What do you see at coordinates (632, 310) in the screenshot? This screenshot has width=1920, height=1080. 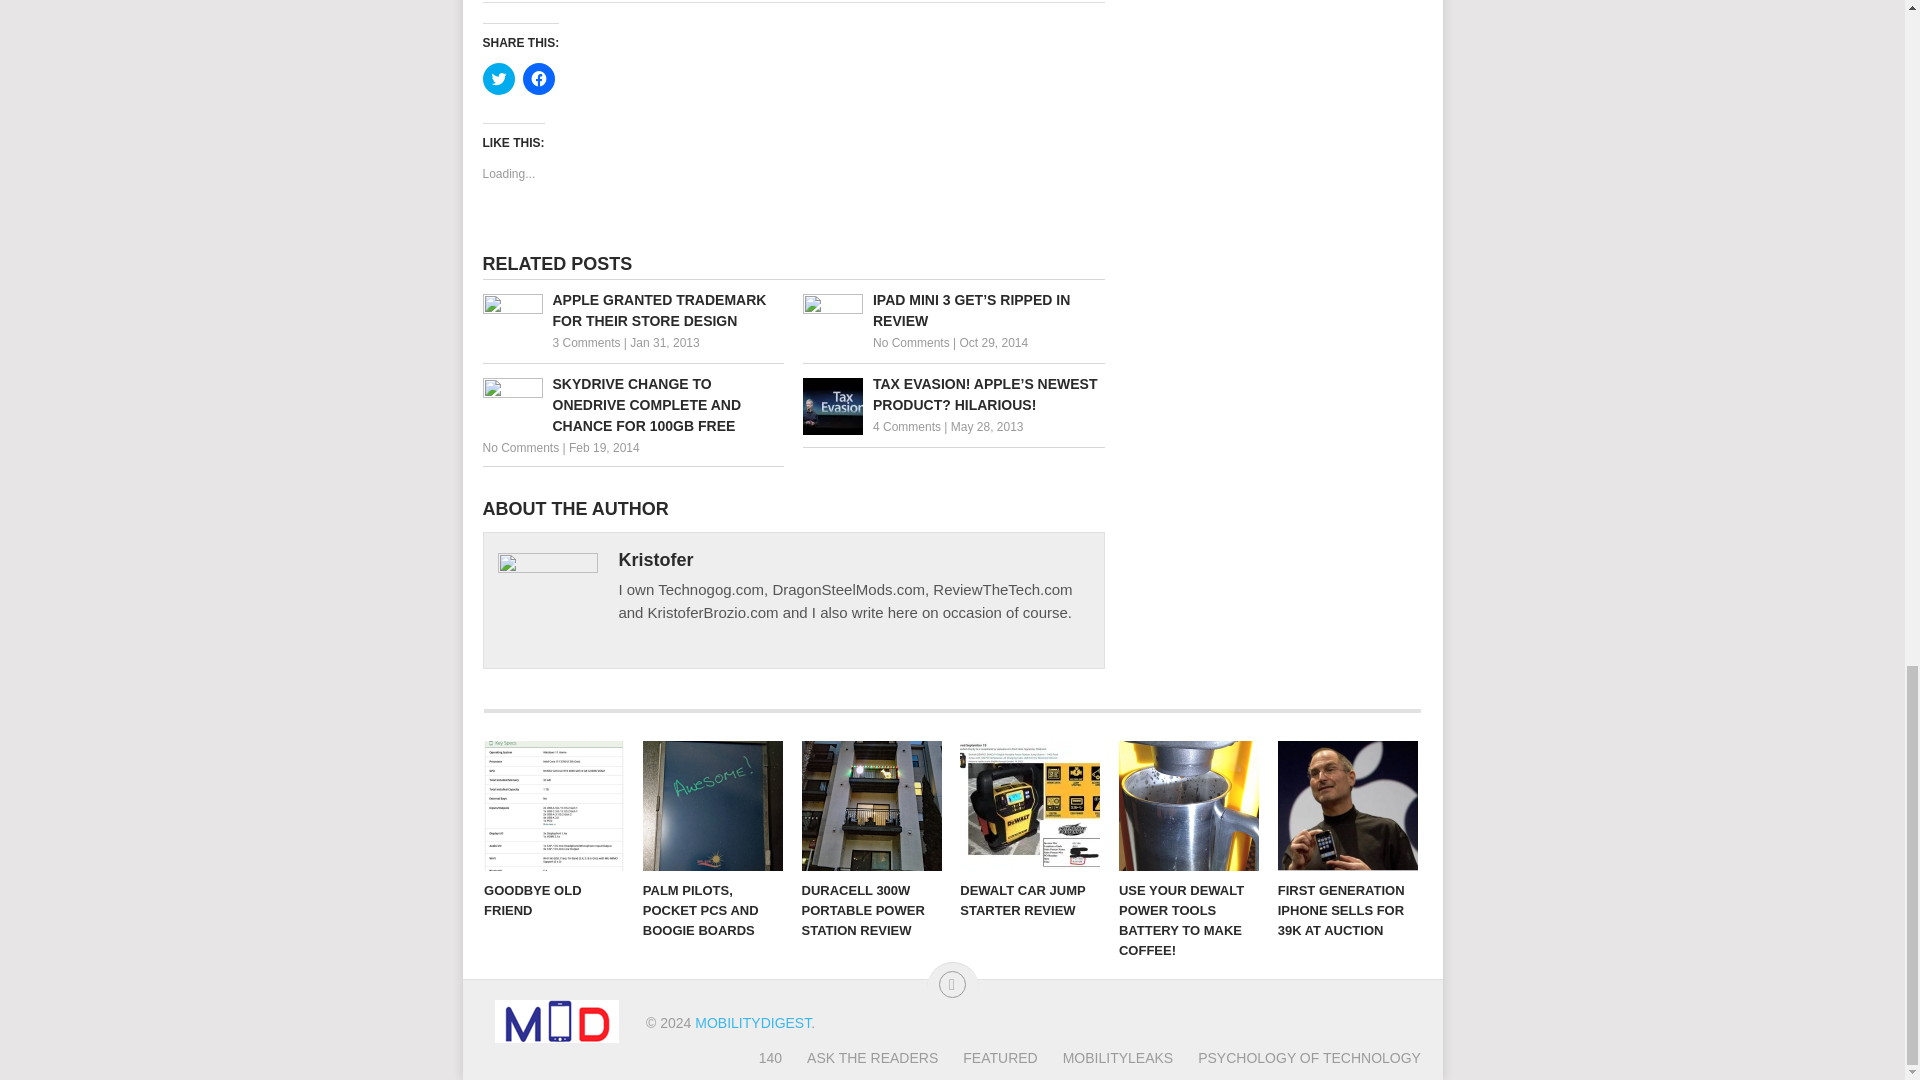 I see `APPLE GRANTED TRADEMARK FOR THEIR STORE DESIGN` at bounding box center [632, 310].